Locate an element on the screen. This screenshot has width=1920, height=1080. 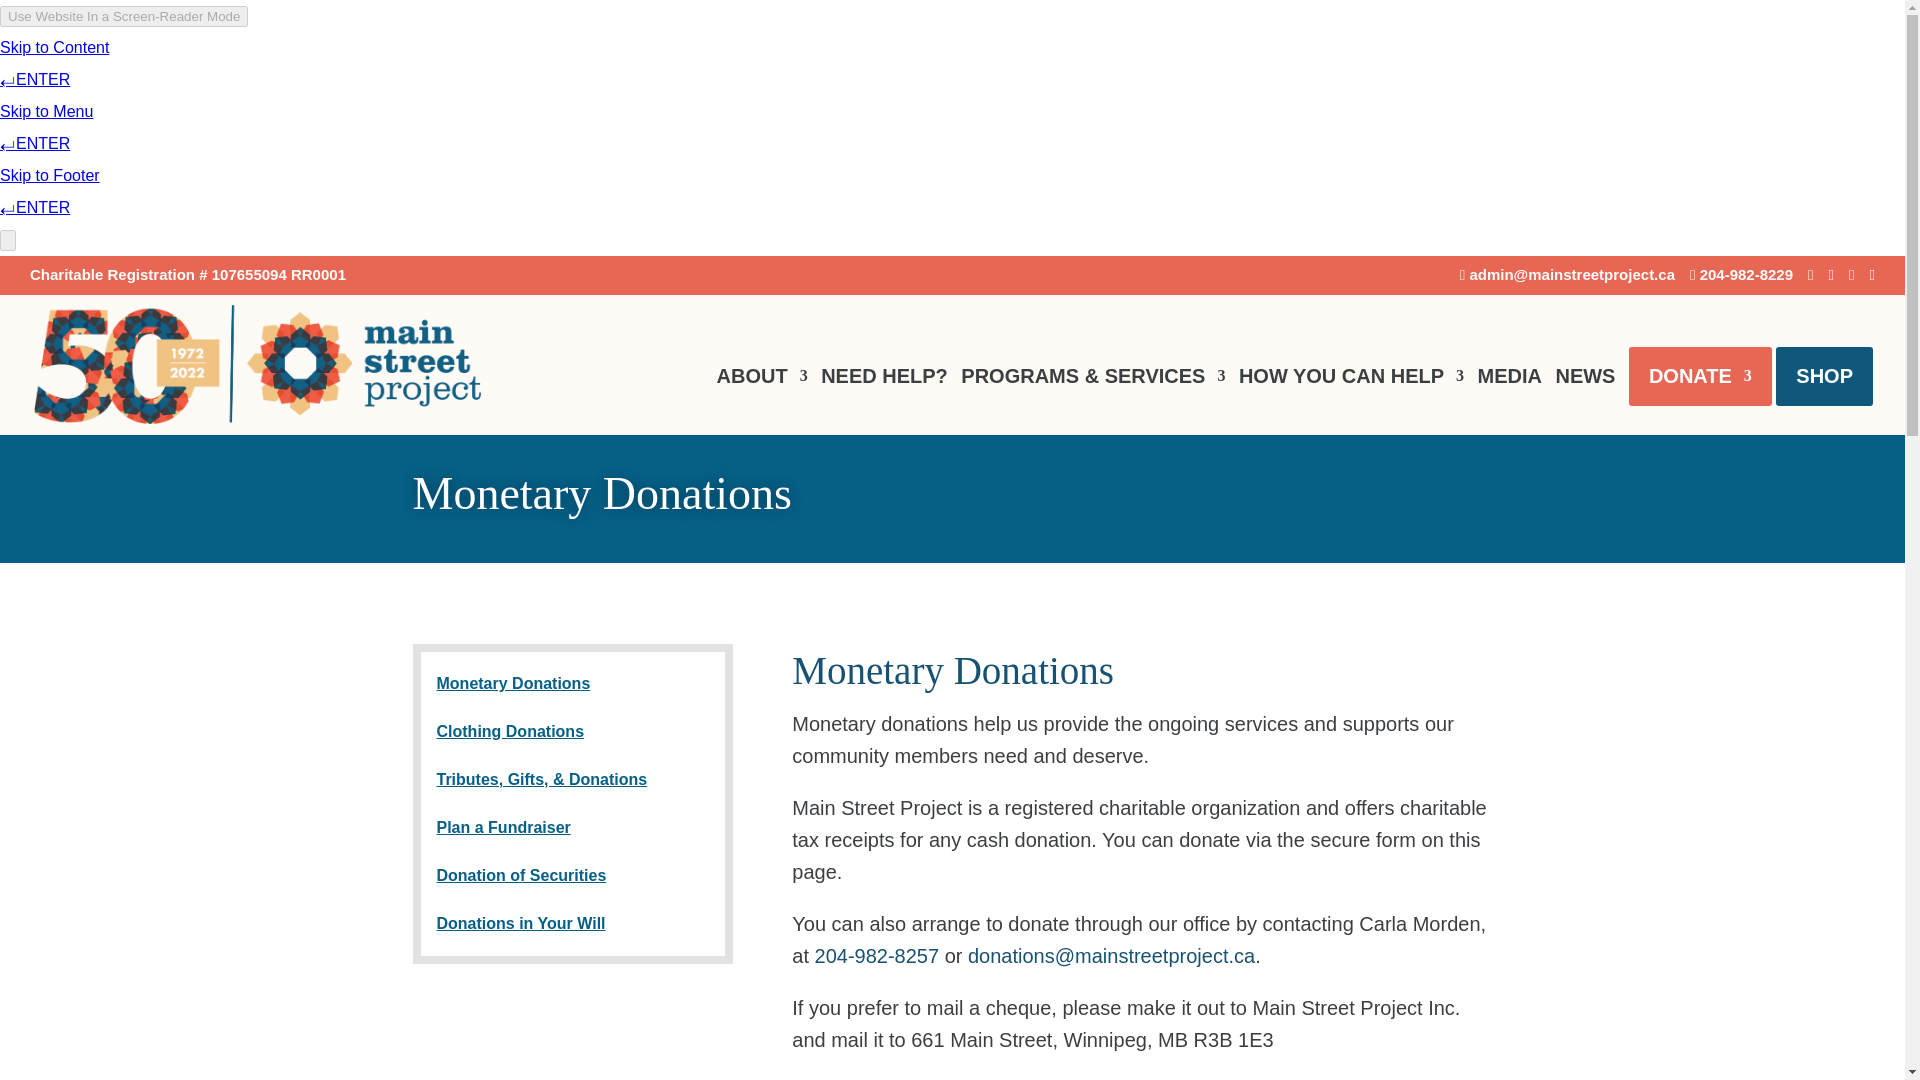
MEDIA is located at coordinates (1510, 401).